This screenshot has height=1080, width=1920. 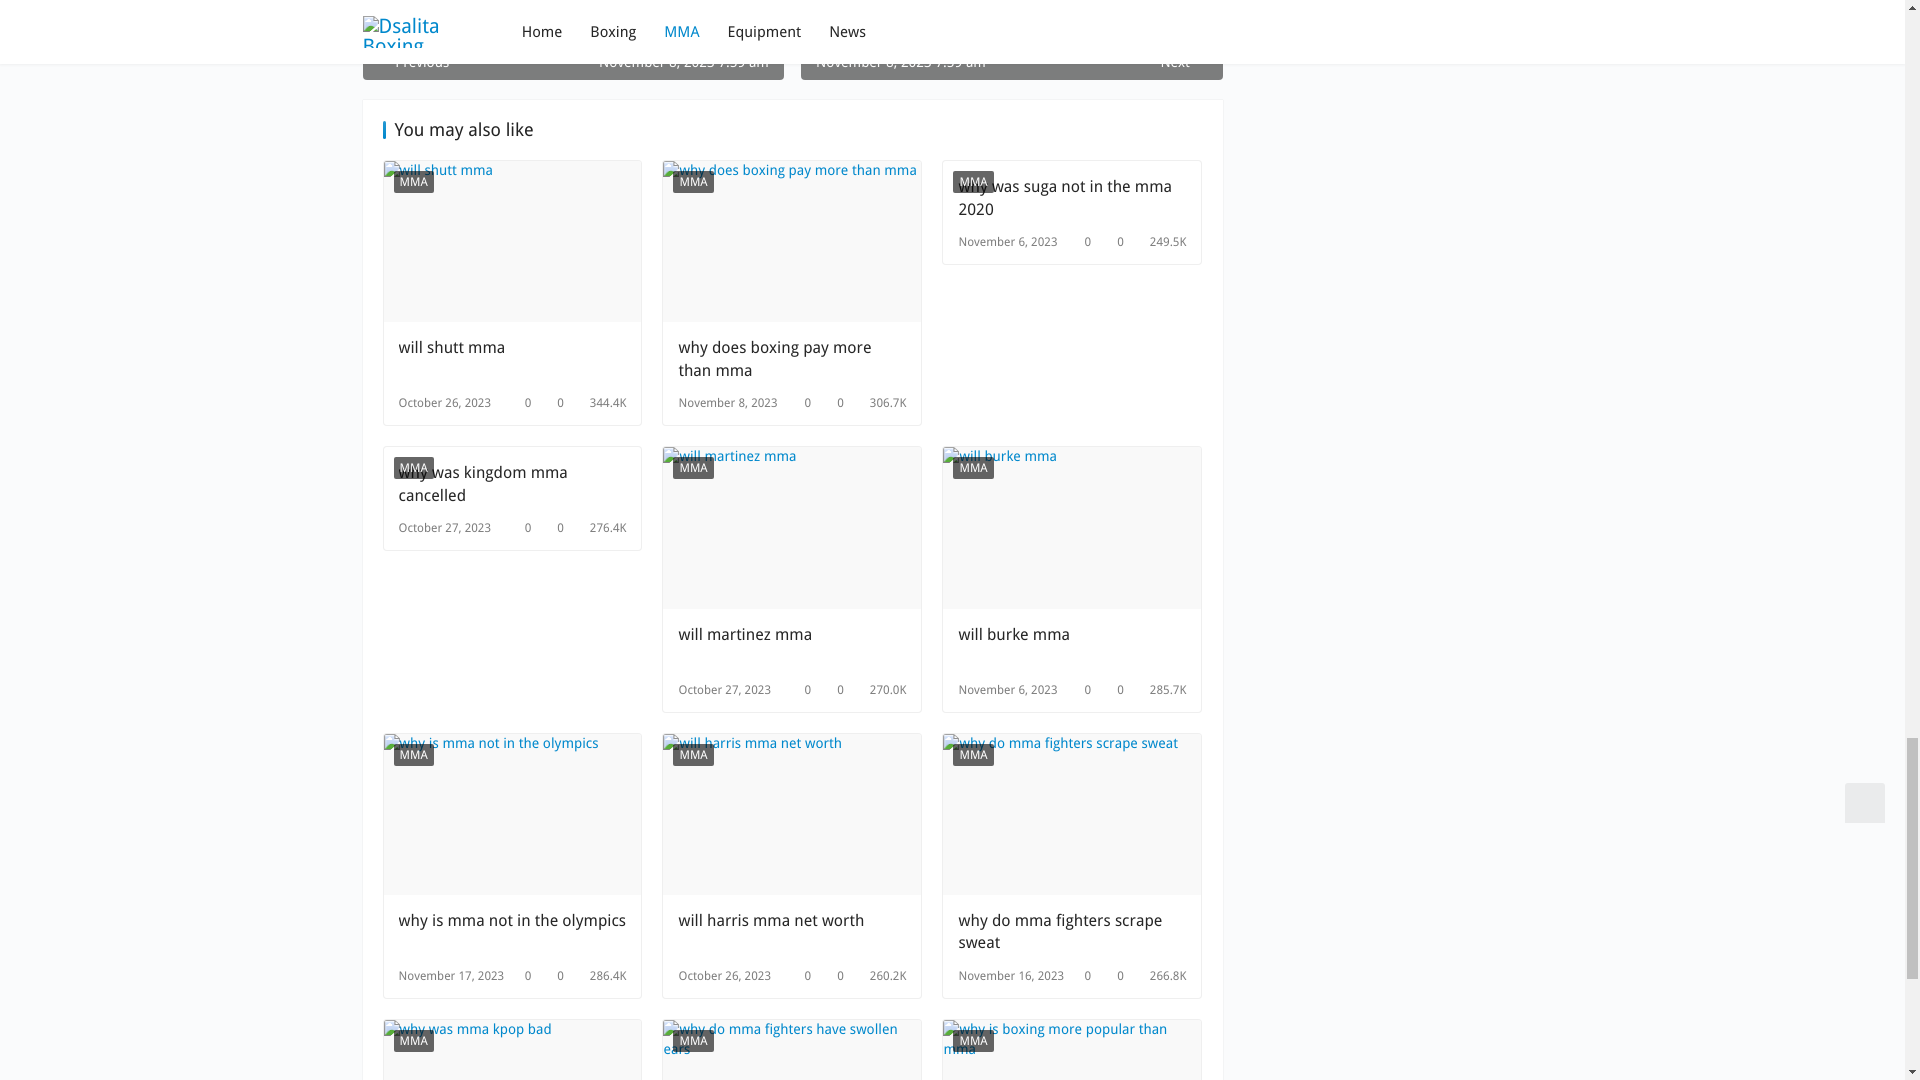 I want to click on why does boxing pay more than mma, so click(x=792, y=240).